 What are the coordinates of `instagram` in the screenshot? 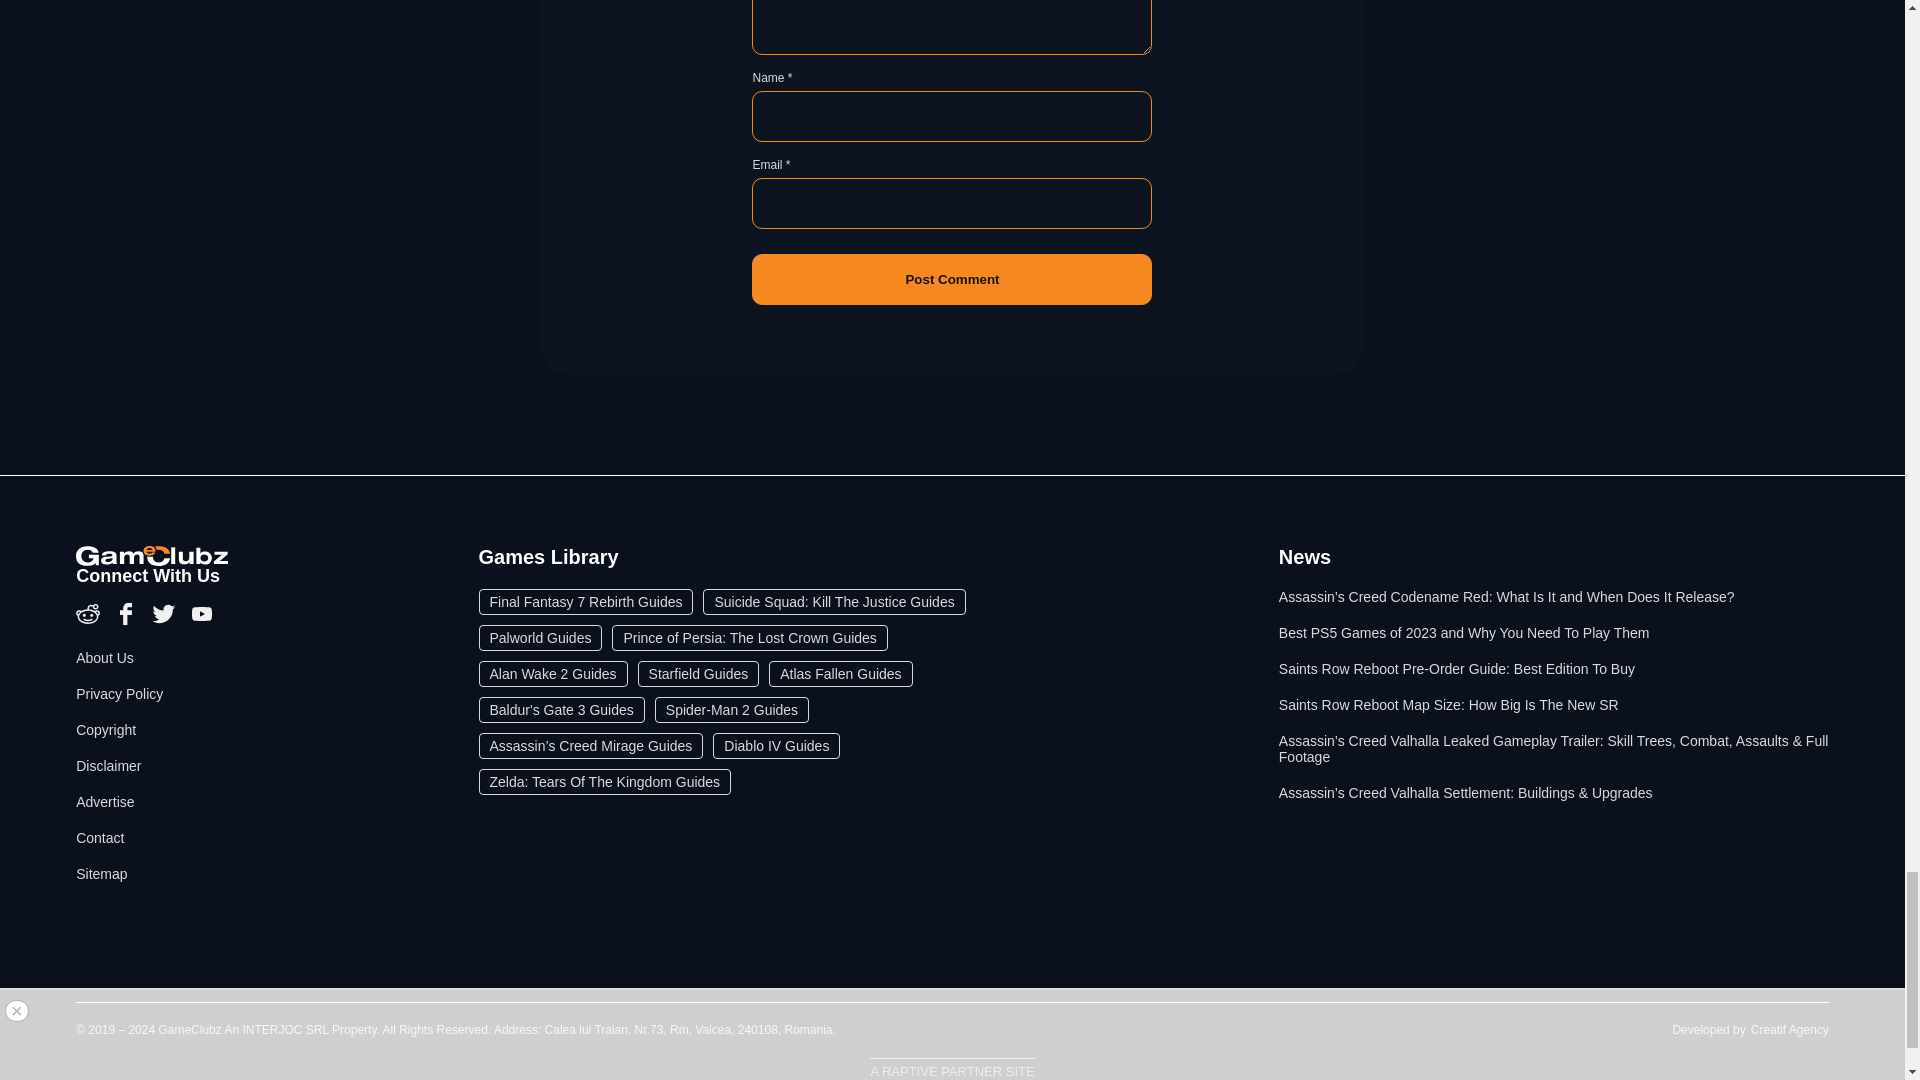 It's located at (90, 620).